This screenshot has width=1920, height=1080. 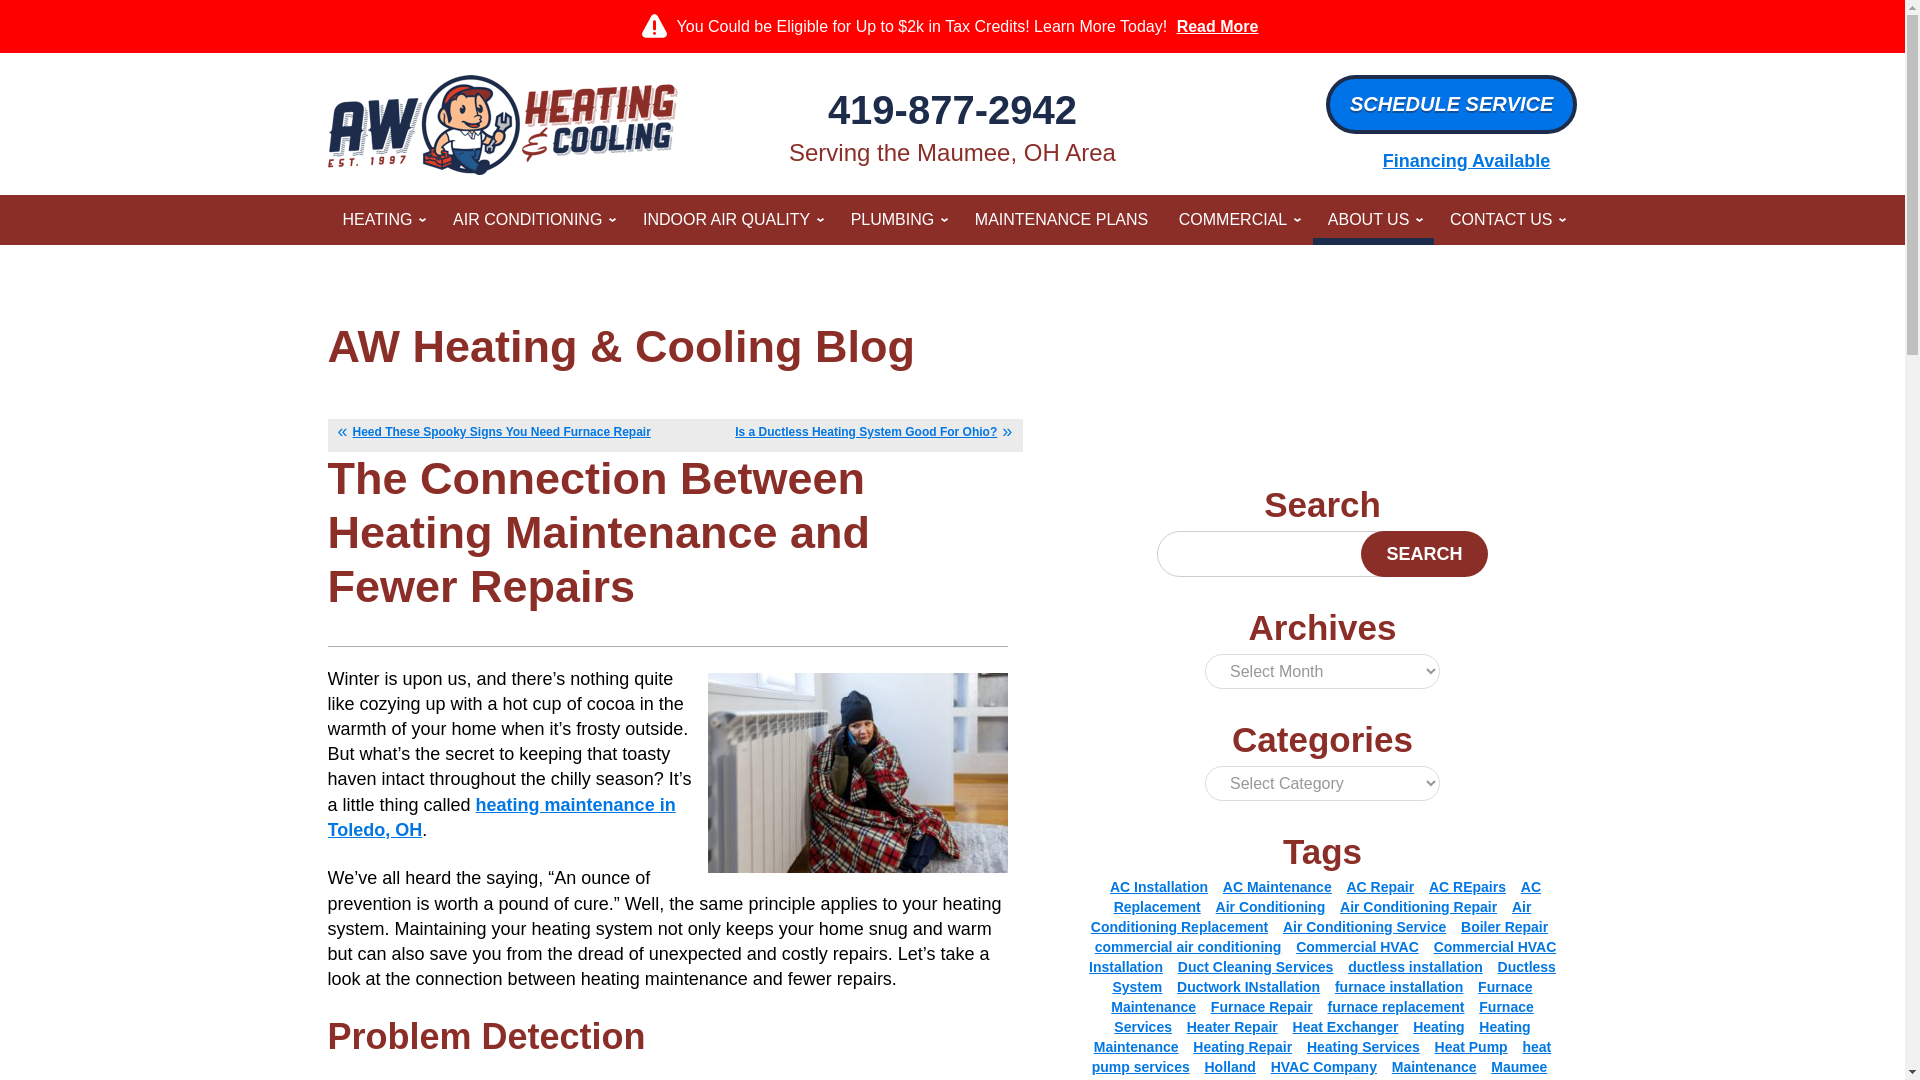 I want to click on Financing Available, so click(x=1466, y=160).